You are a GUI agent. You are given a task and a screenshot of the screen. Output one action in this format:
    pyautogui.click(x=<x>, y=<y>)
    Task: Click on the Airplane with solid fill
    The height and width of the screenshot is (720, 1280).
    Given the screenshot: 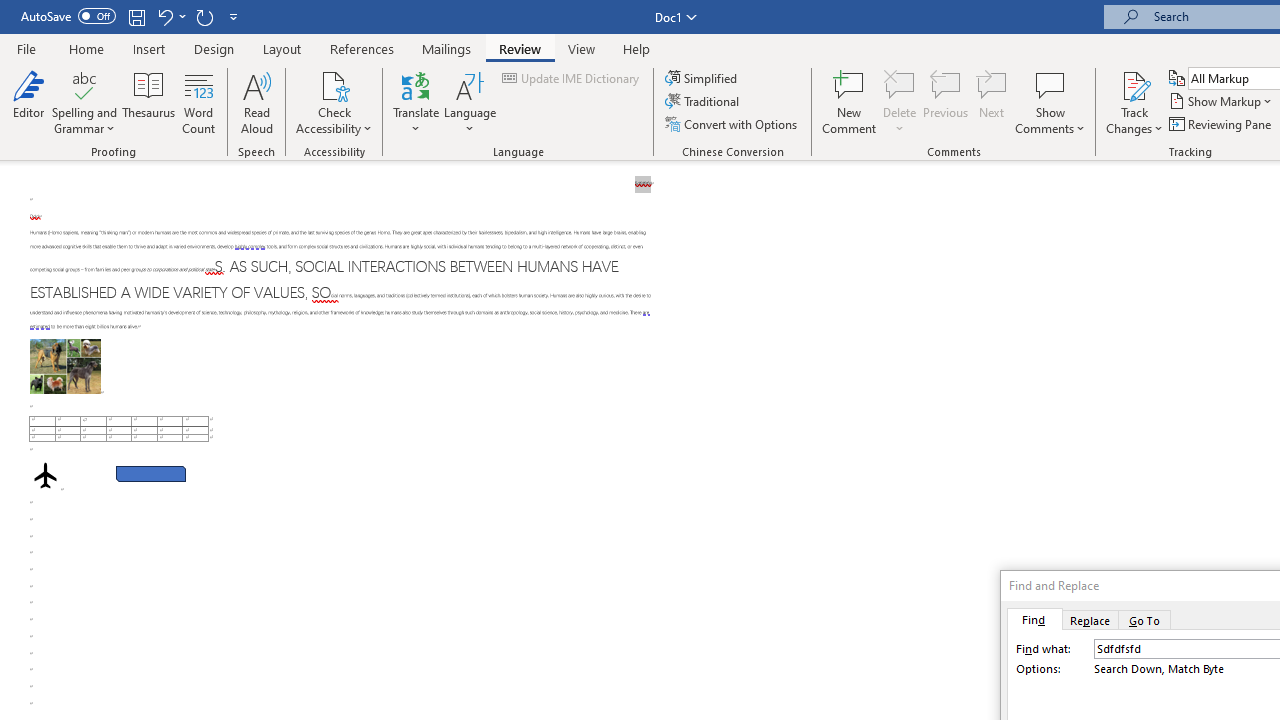 What is the action you would take?
    pyautogui.click(x=45, y=476)
    